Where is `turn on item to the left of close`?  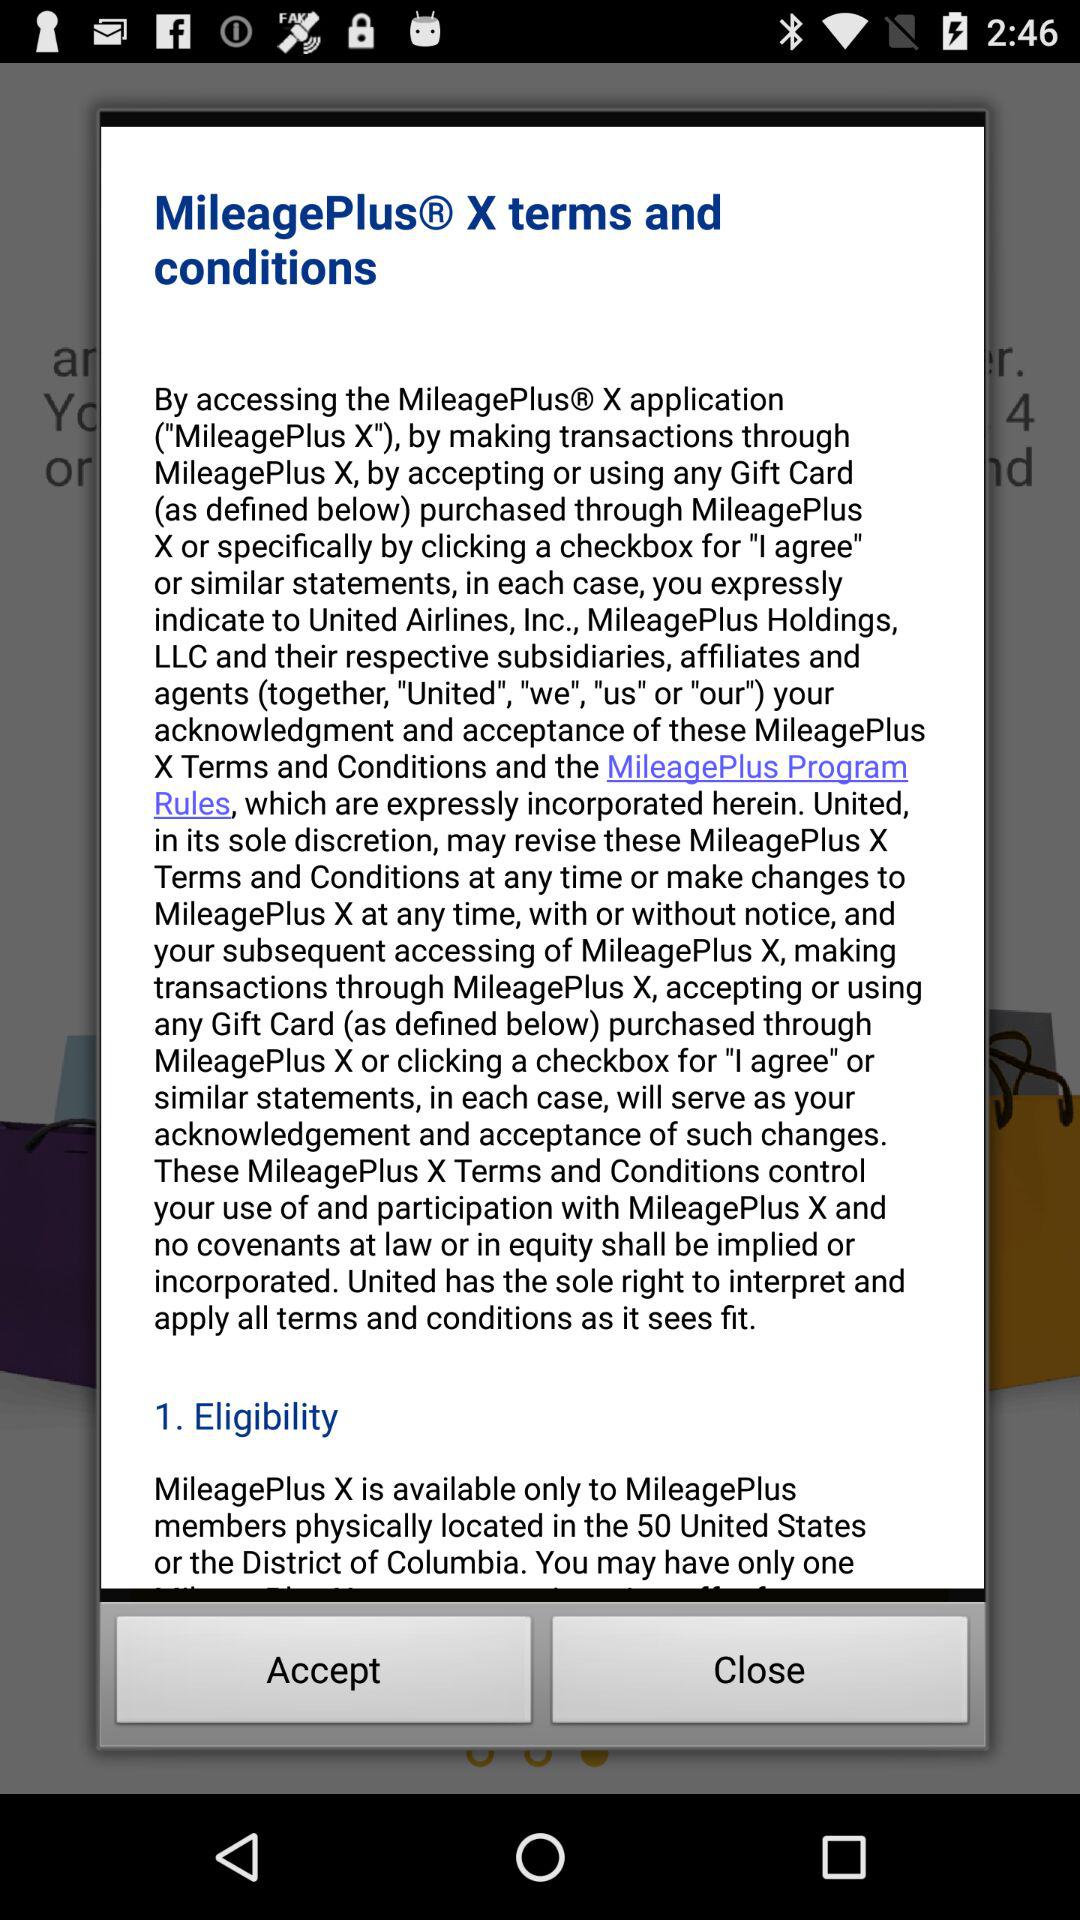 turn on item to the left of close is located at coordinates (324, 1675).